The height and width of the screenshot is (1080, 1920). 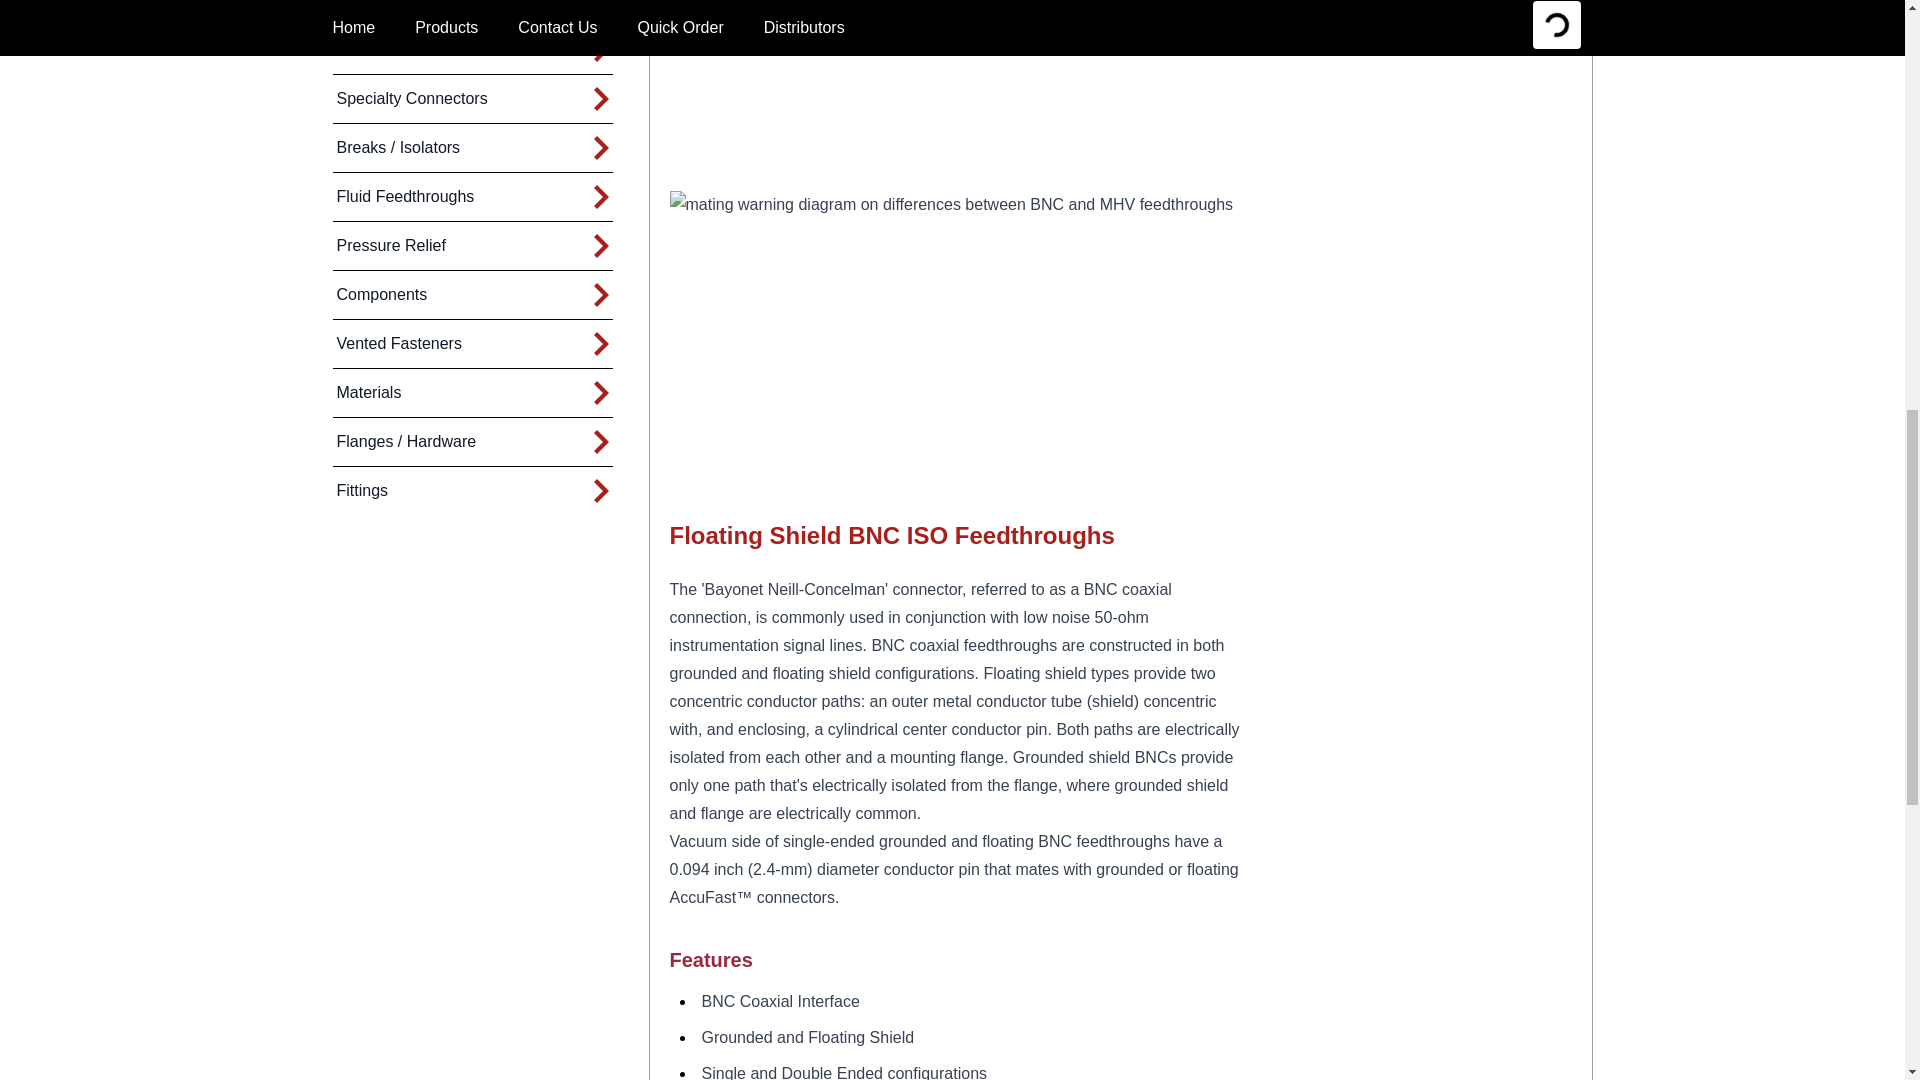 I want to click on expand sub-categories for Components, so click(x=600, y=294).